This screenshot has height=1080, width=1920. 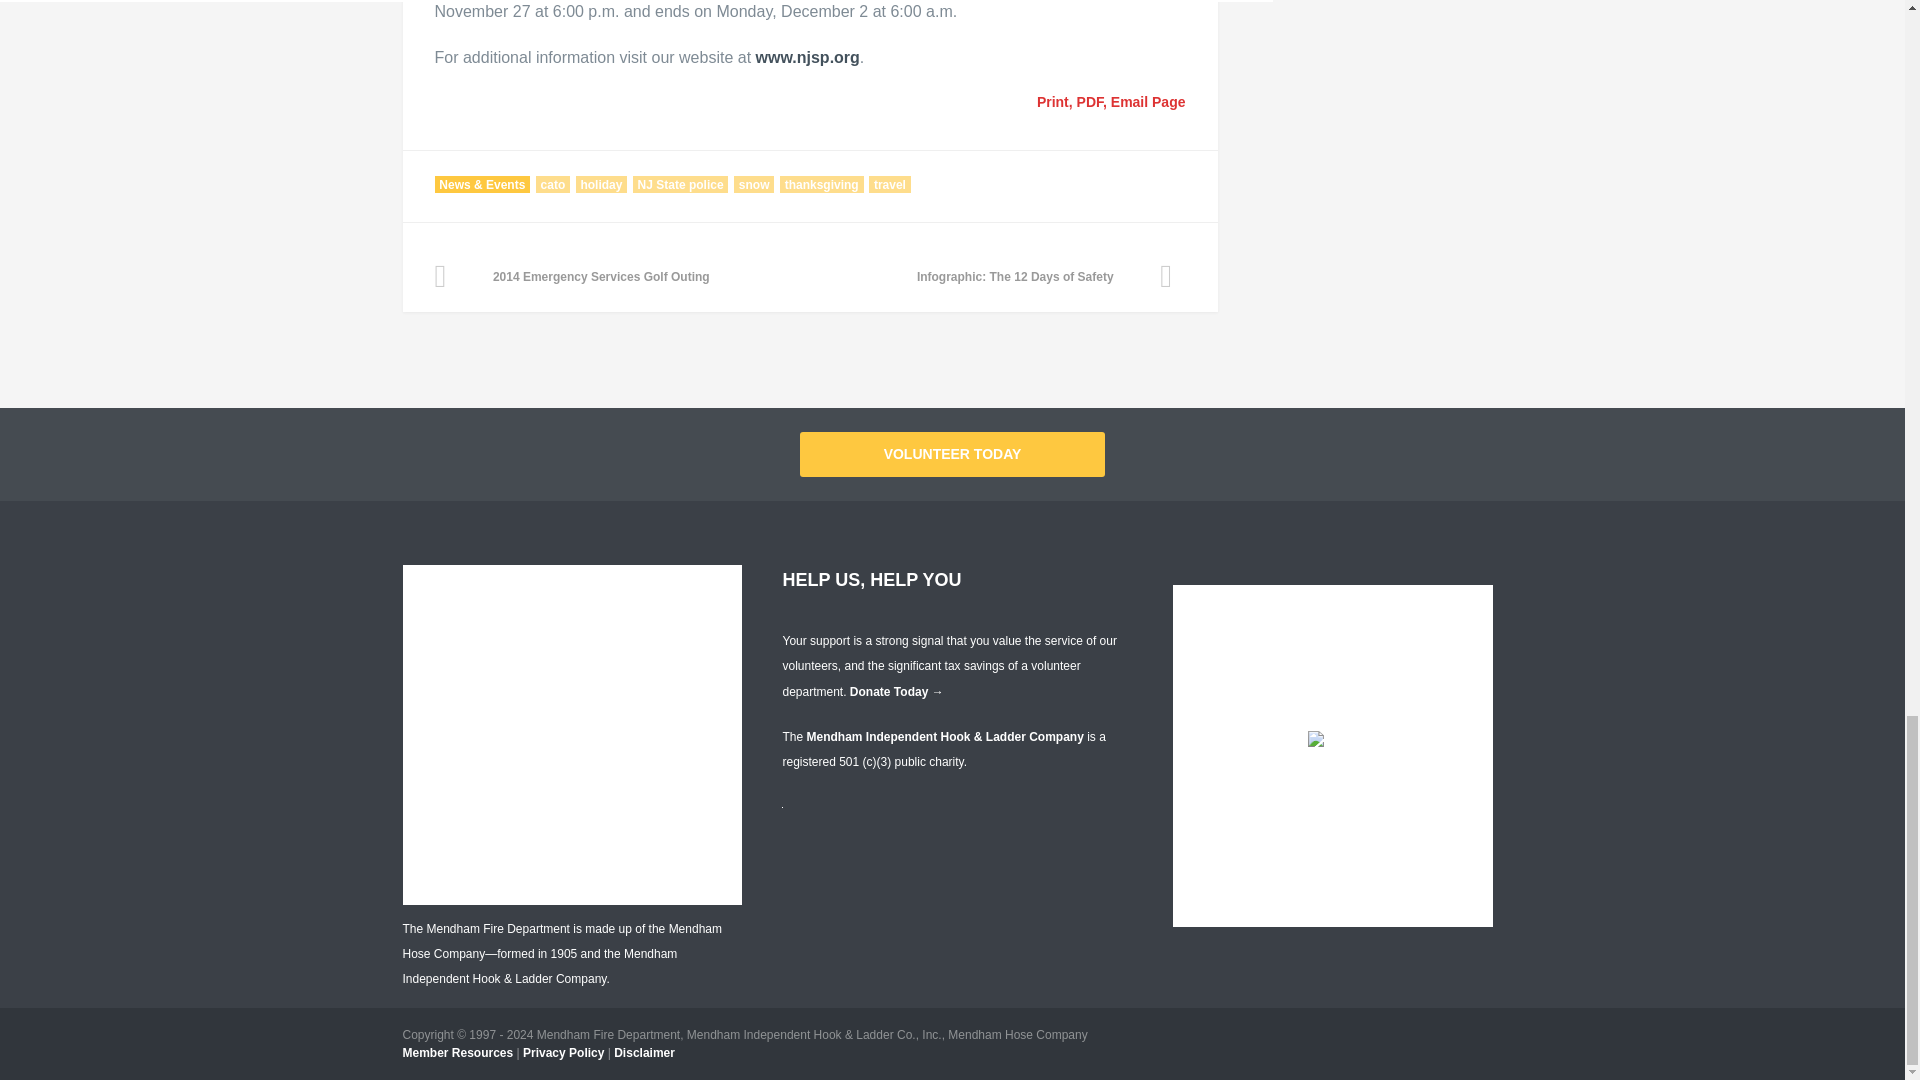 What do you see at coordinates (753, 184) in the screenshot?
I see `snow` at bounding box center [753, 184].